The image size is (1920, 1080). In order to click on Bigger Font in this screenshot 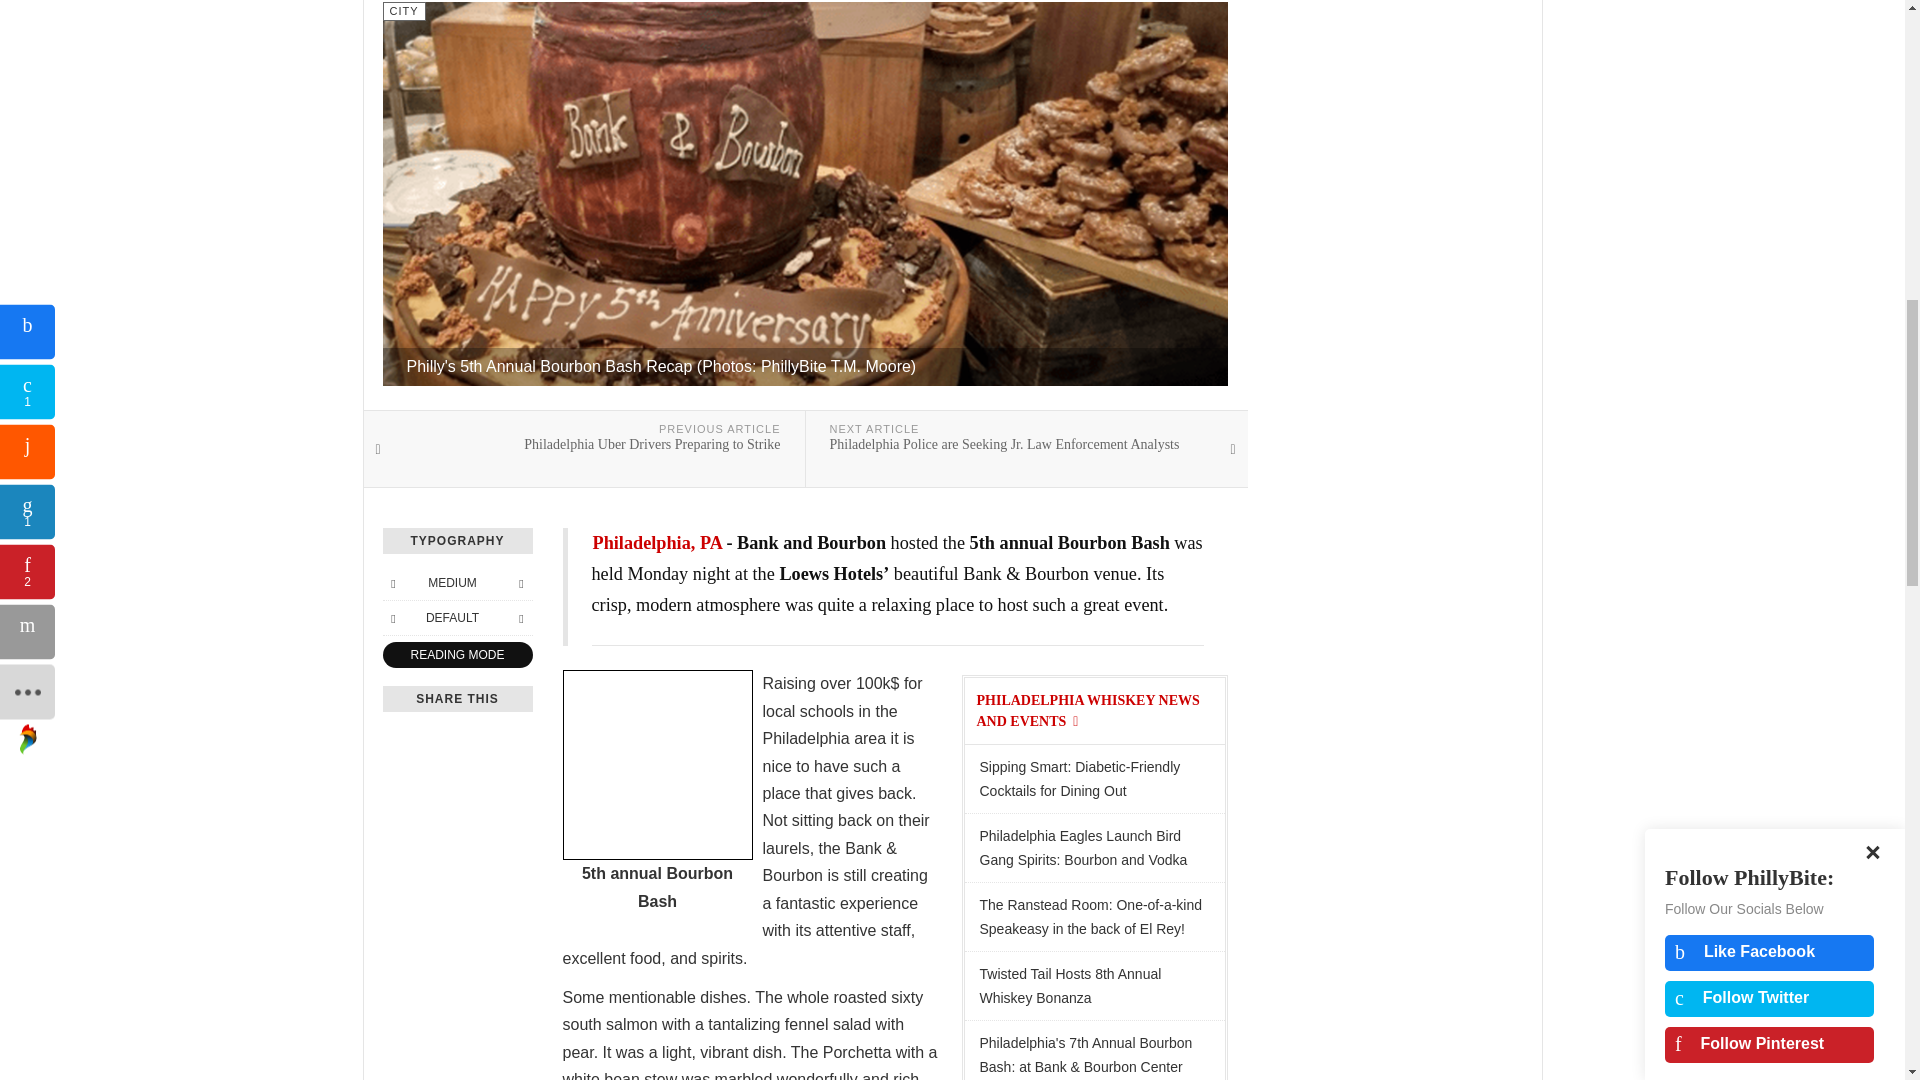, I will do `click(520, 583)`.